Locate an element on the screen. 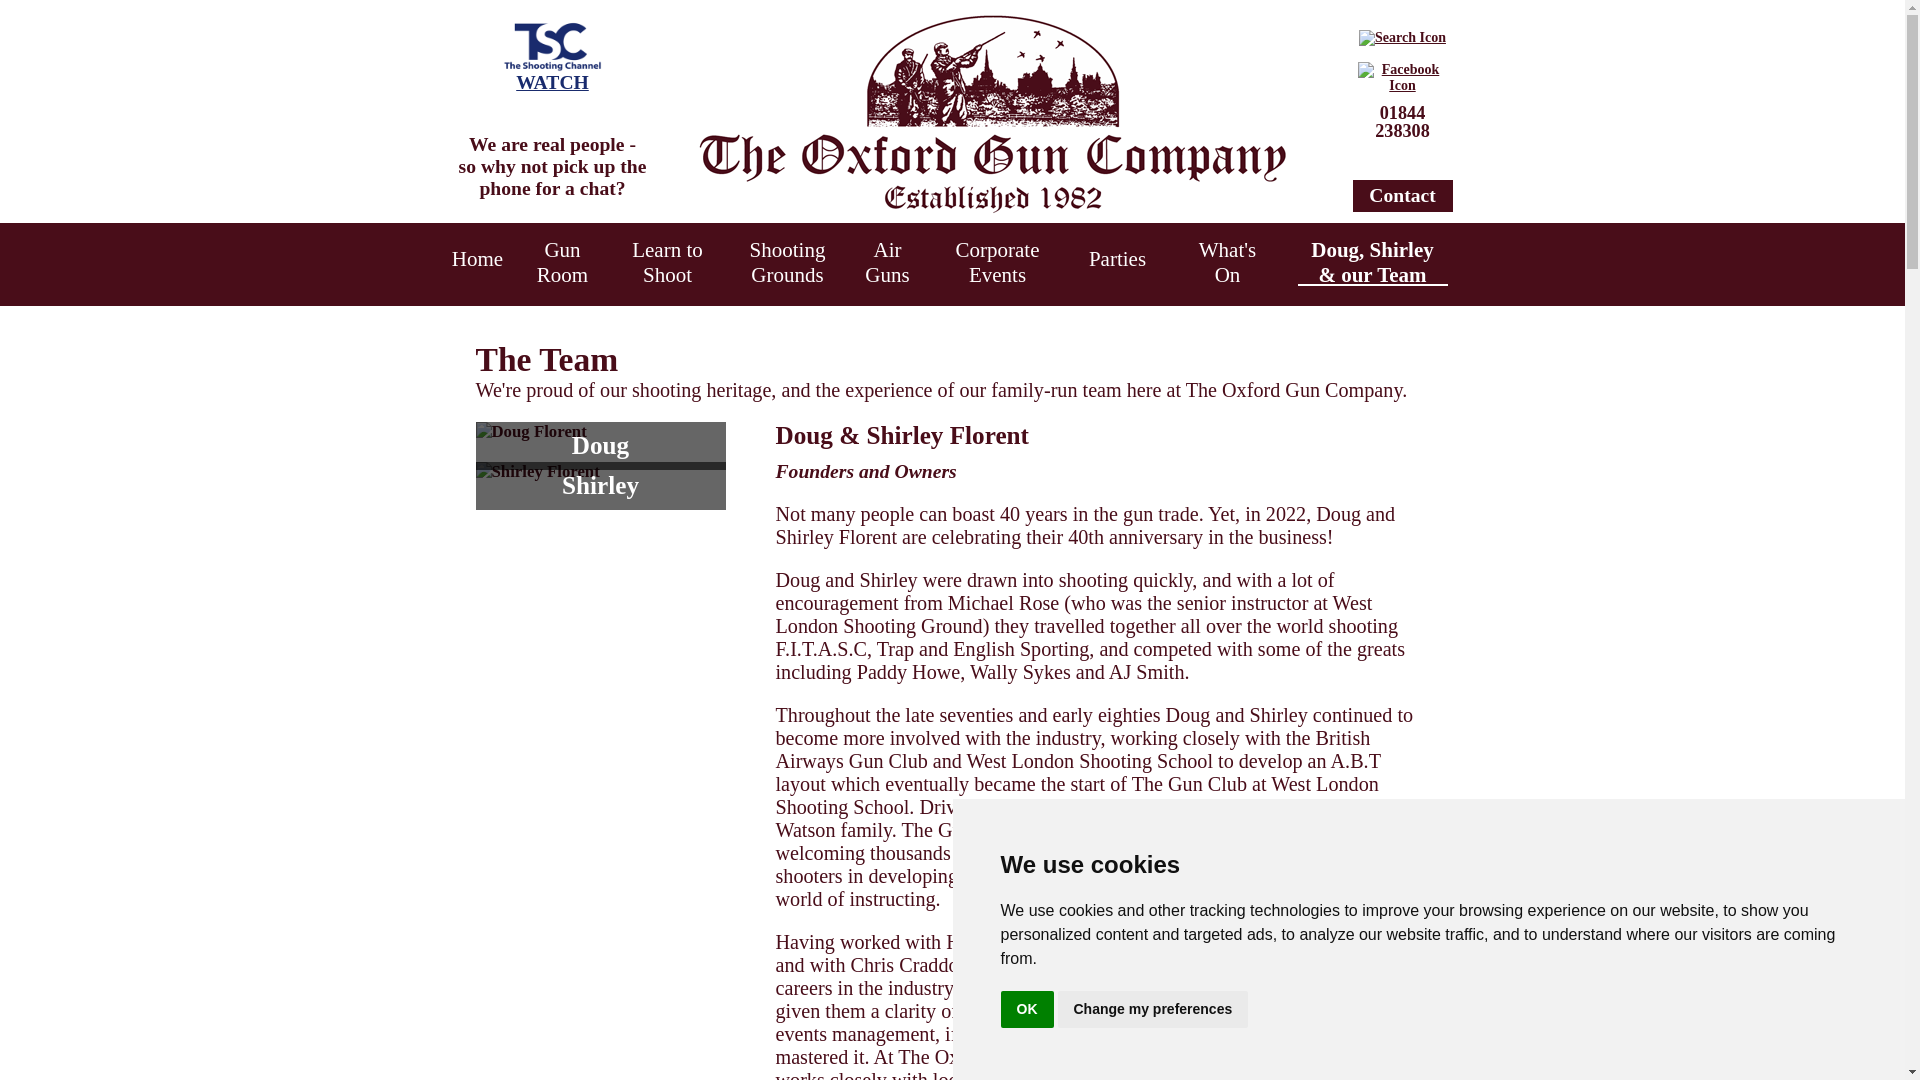  OK is located at coordinates (1026, 1010).